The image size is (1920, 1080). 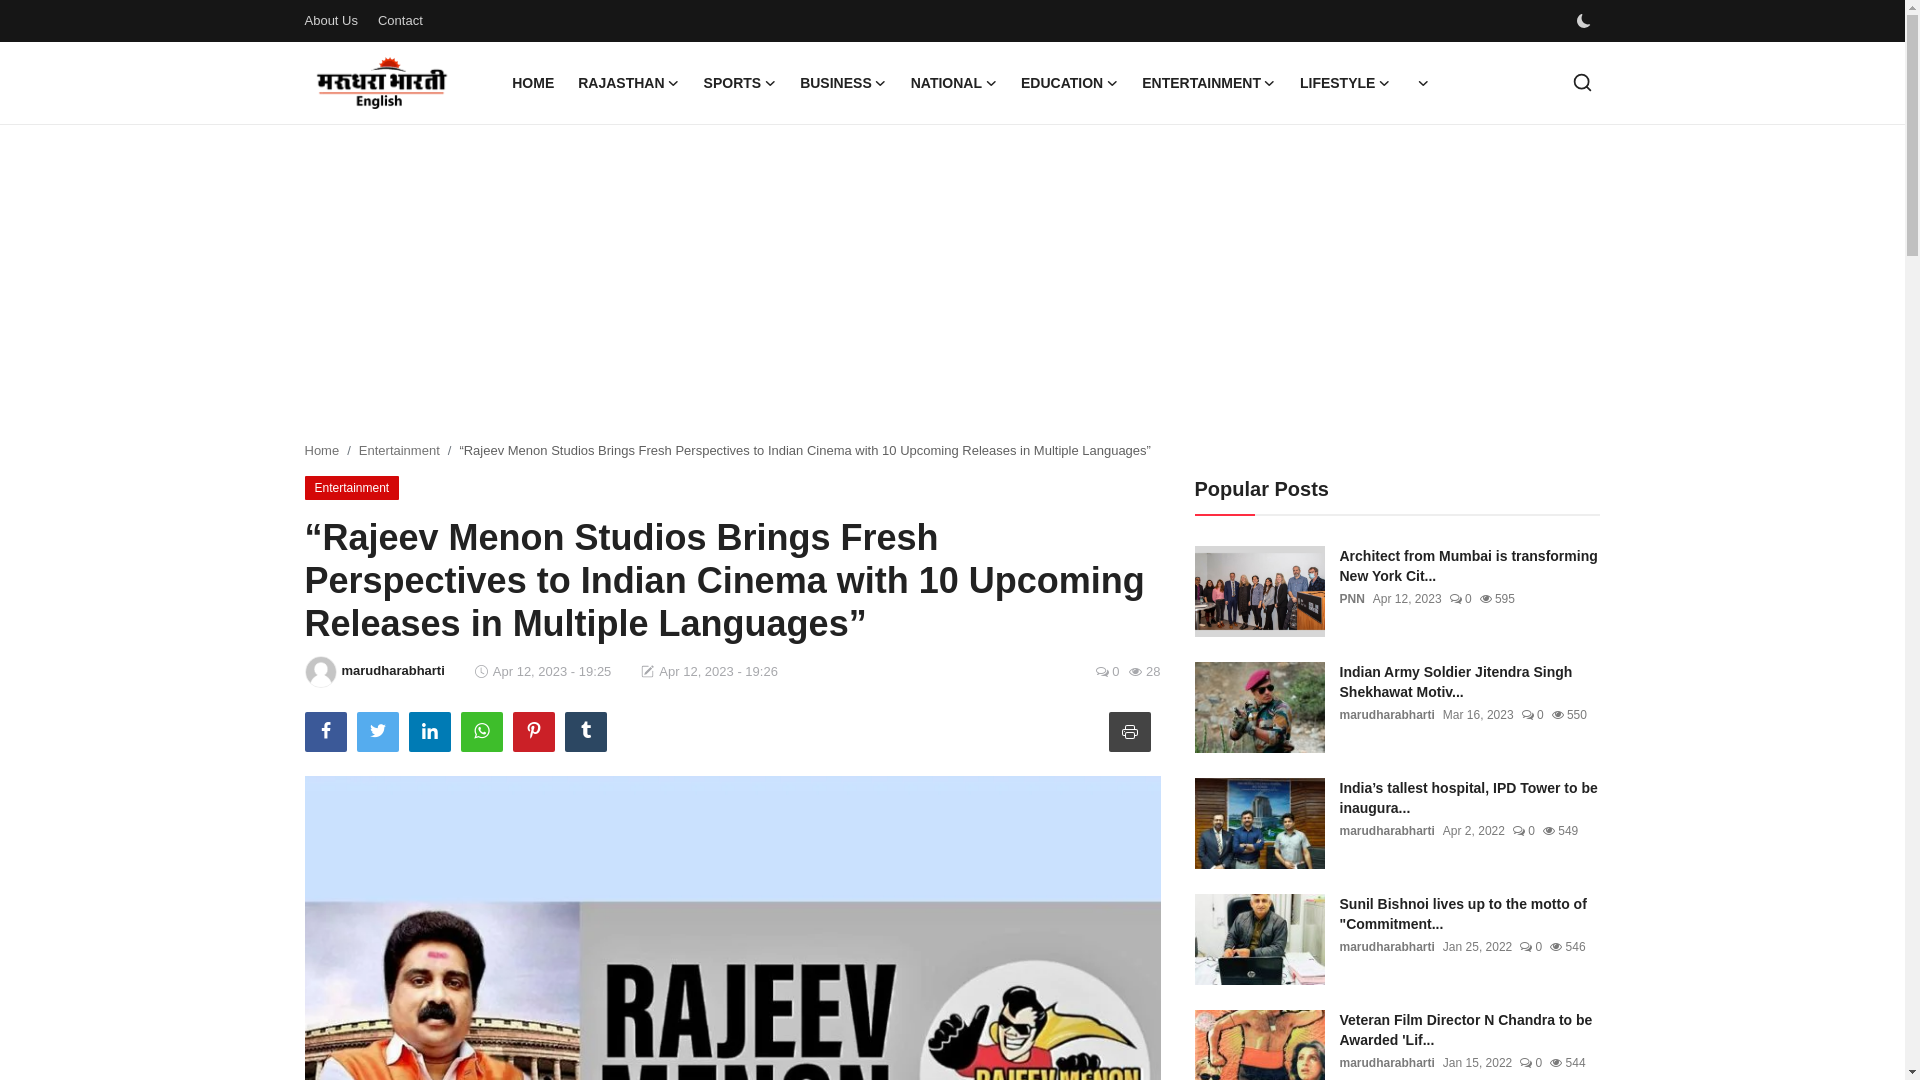 I want to click on LIFESTYLE, so click(x=1344, y=83).